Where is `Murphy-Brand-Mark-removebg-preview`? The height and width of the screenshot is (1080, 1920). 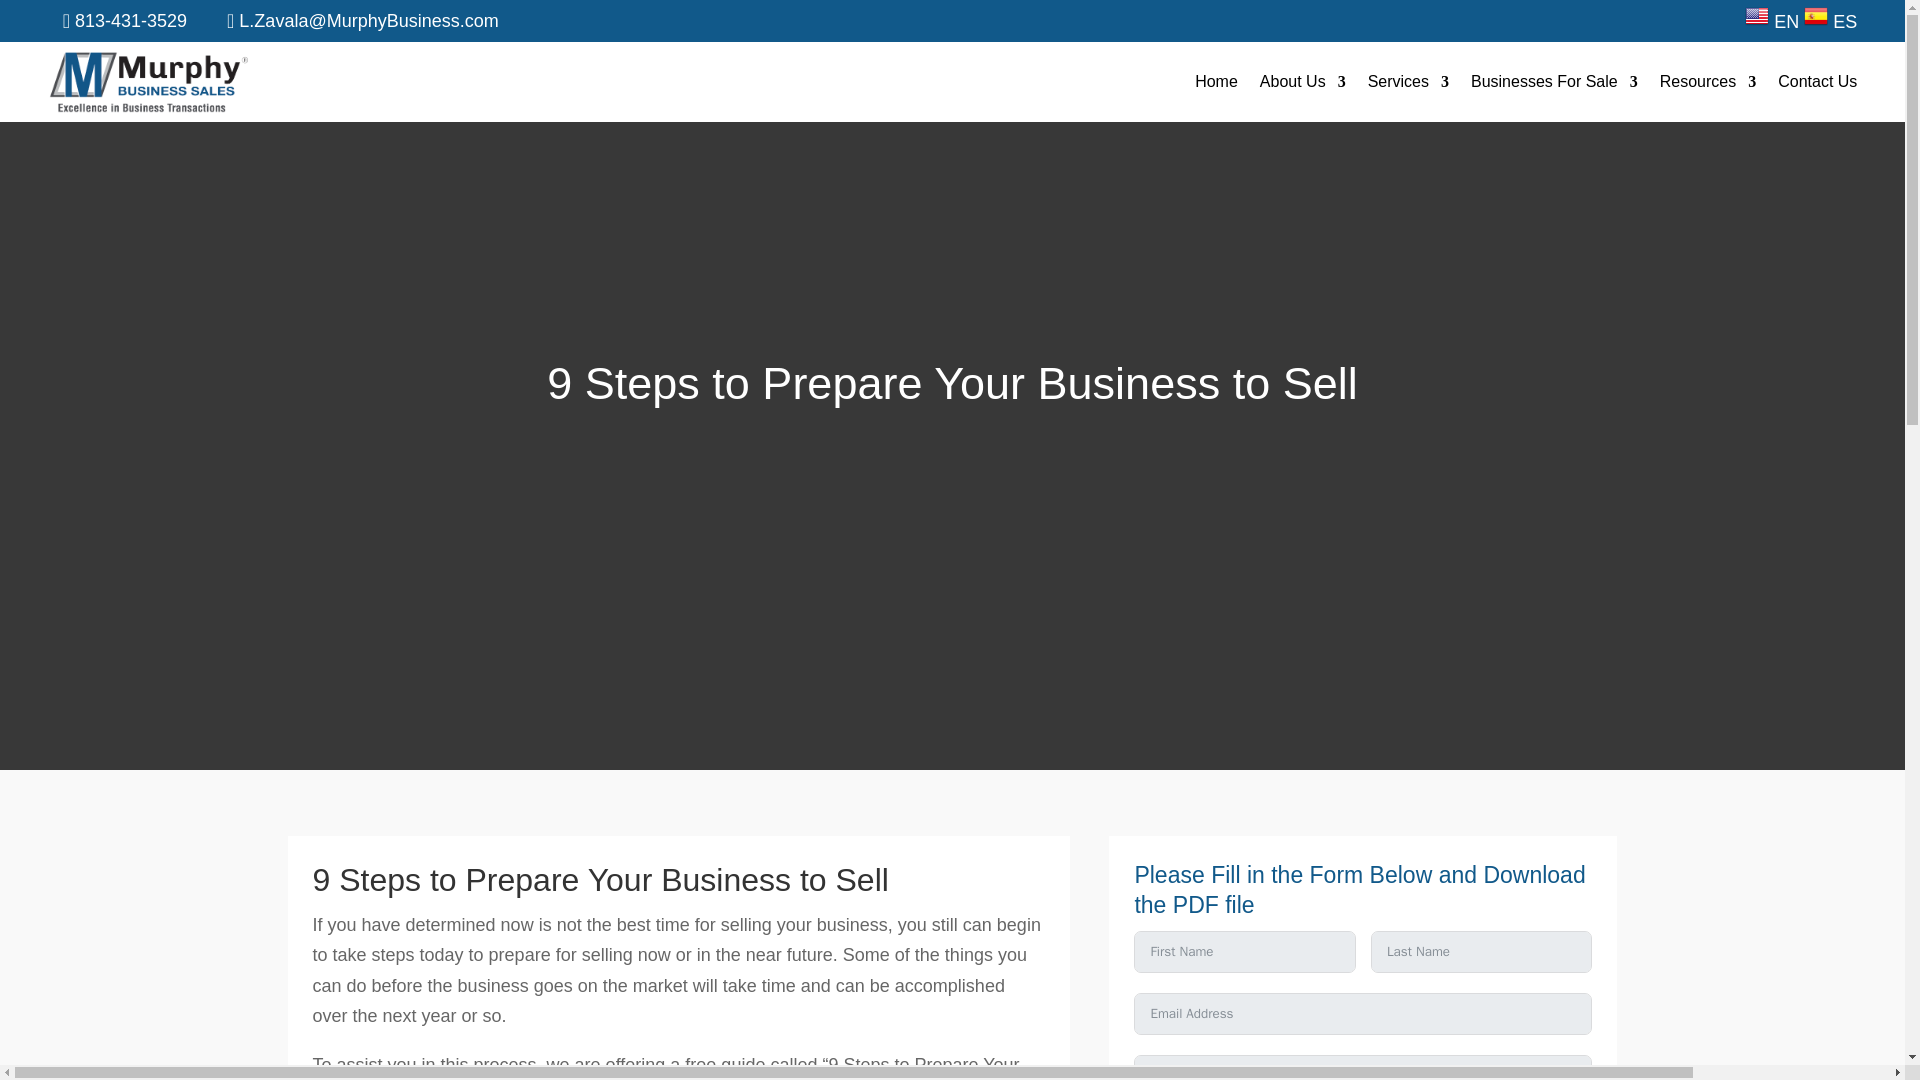 Murphy-Brand-Mark-removebg-preview is located at coordinates (148, 82).